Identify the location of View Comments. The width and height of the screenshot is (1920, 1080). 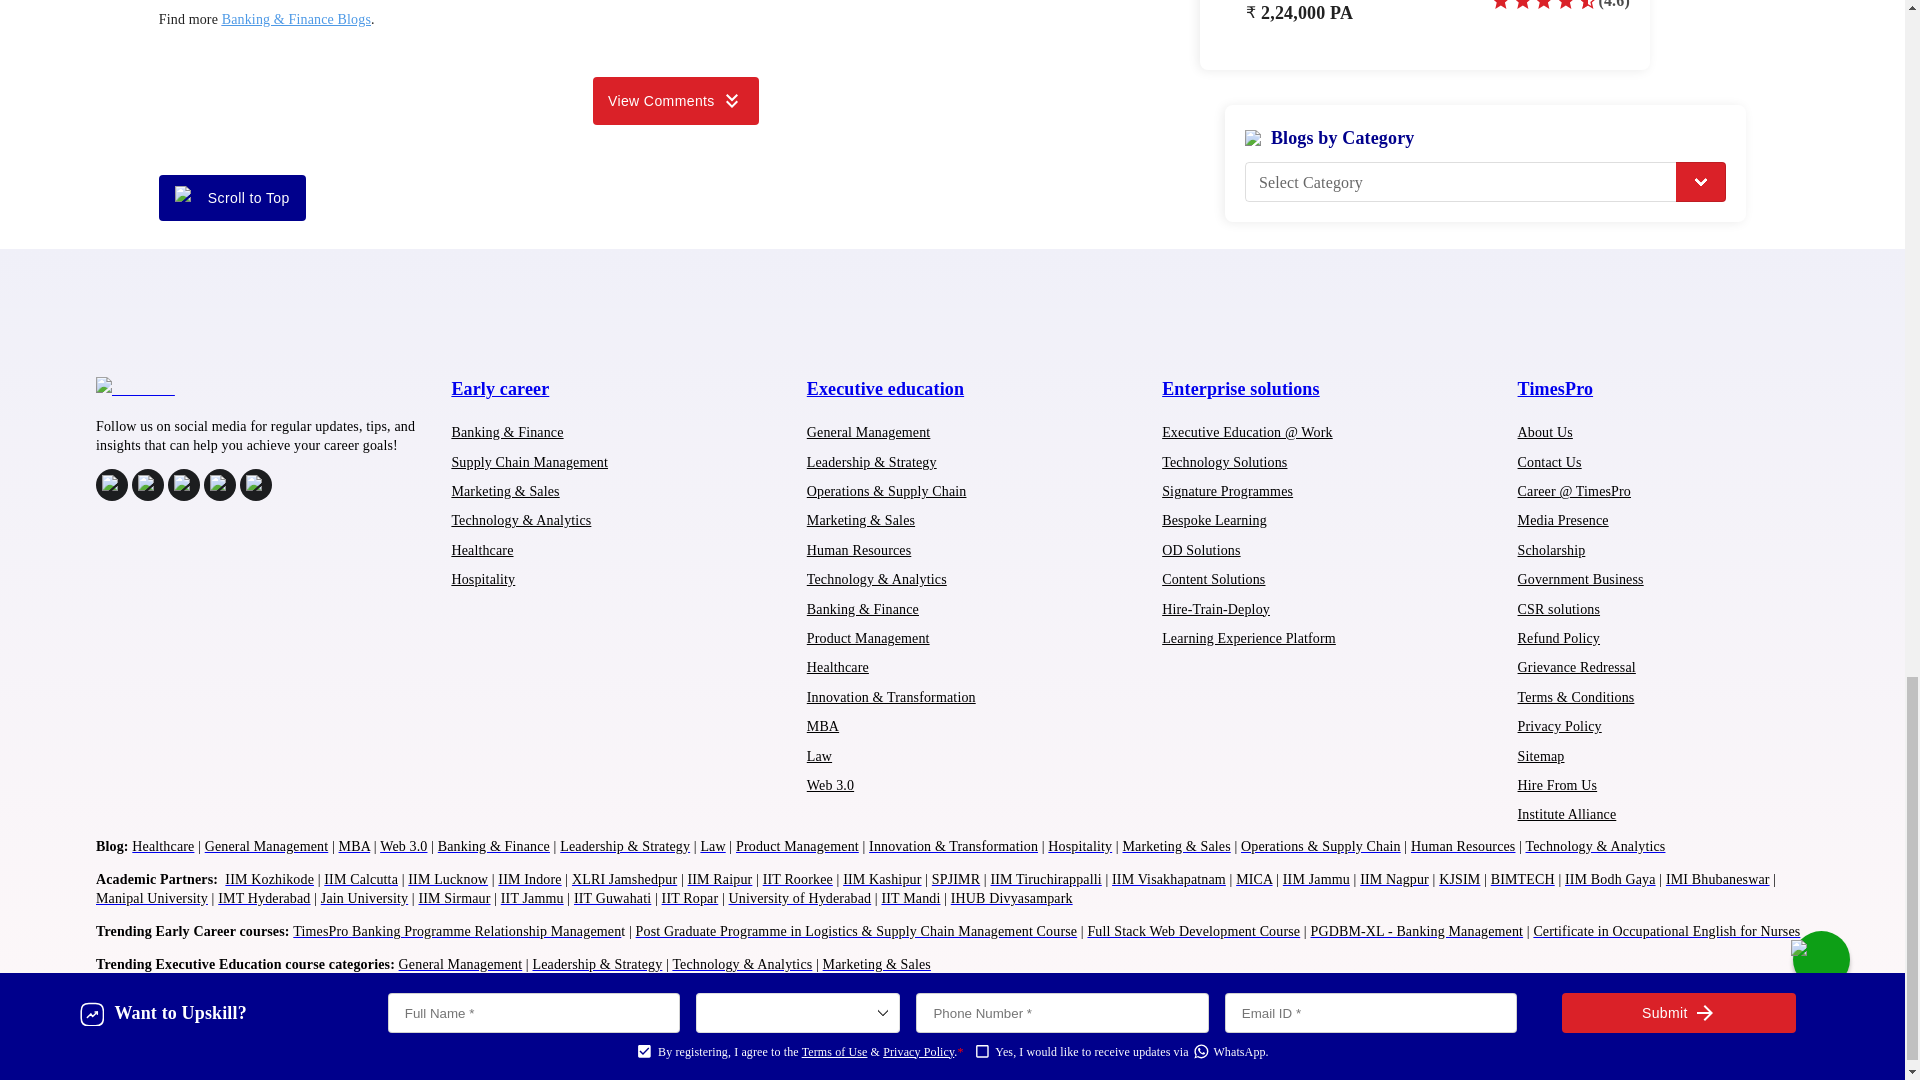
(676, 100).